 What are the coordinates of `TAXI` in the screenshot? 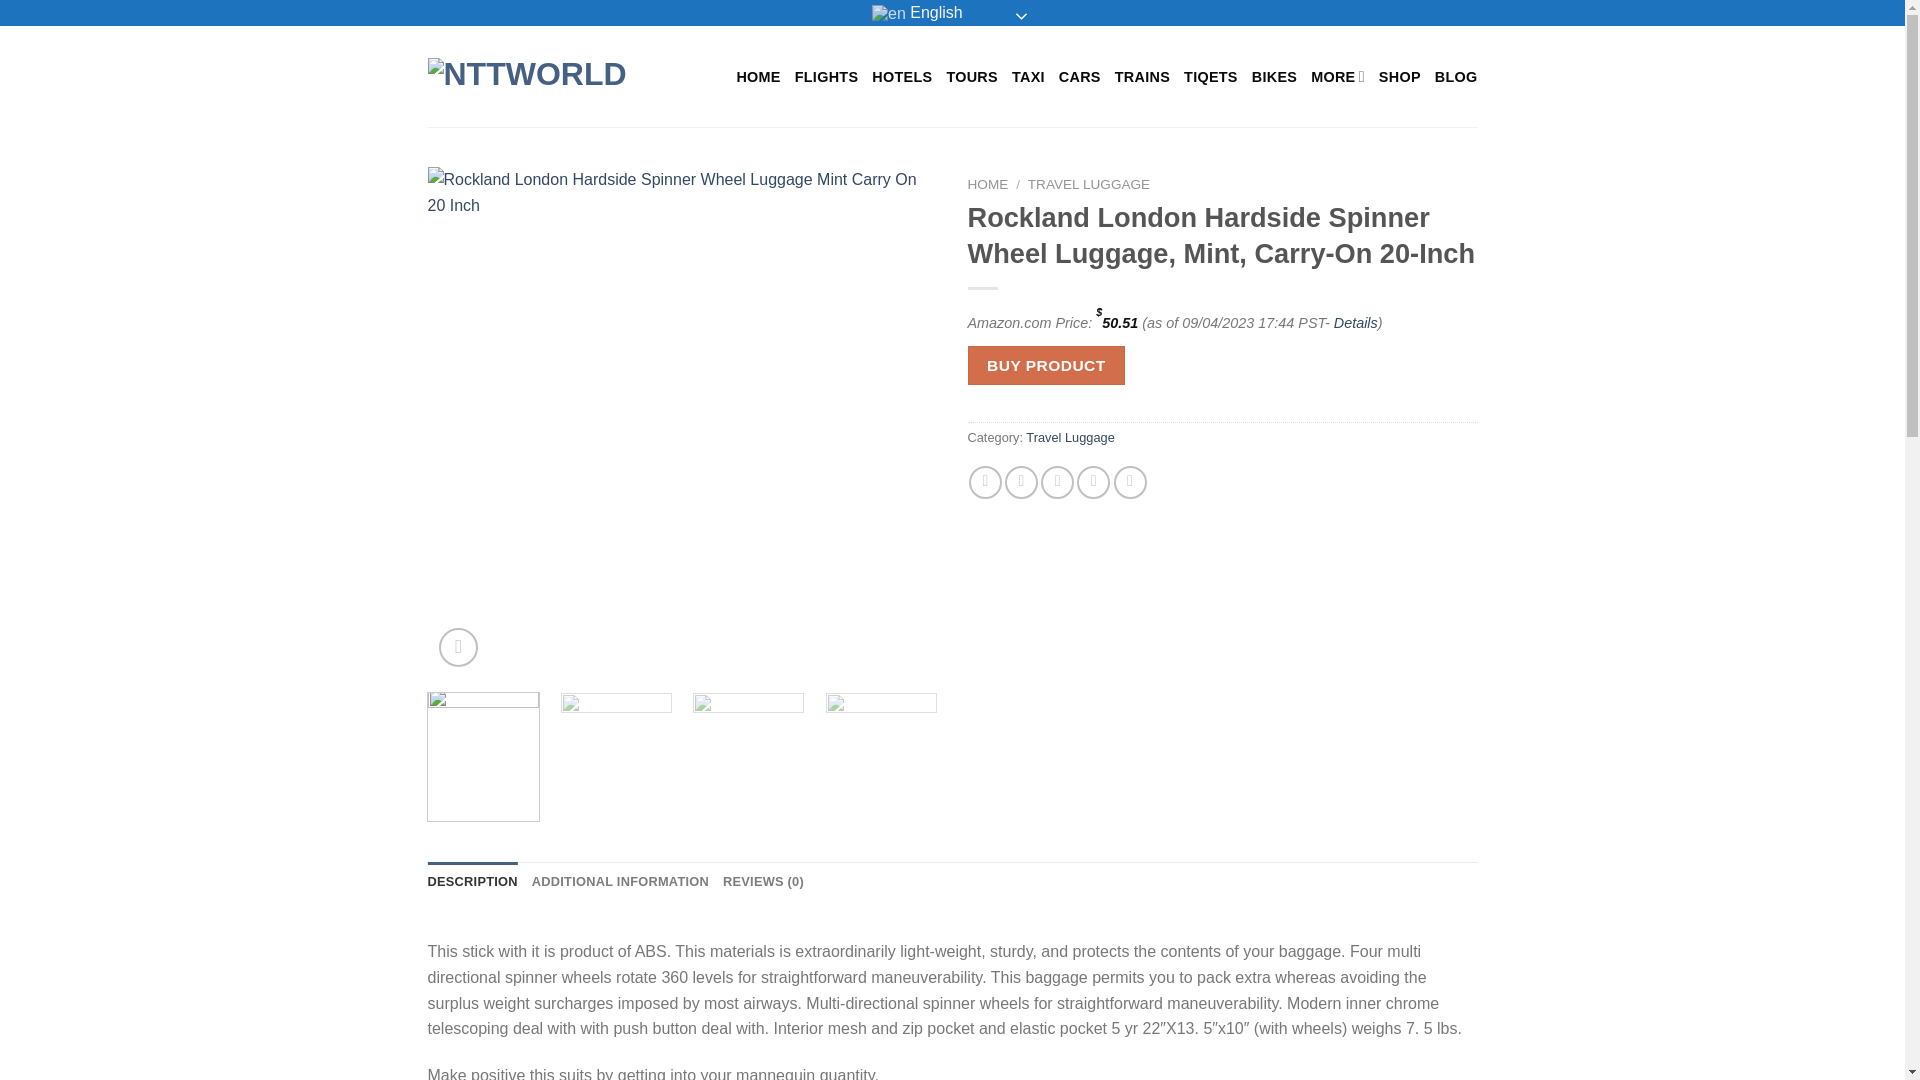 It's located at (1028, 77).